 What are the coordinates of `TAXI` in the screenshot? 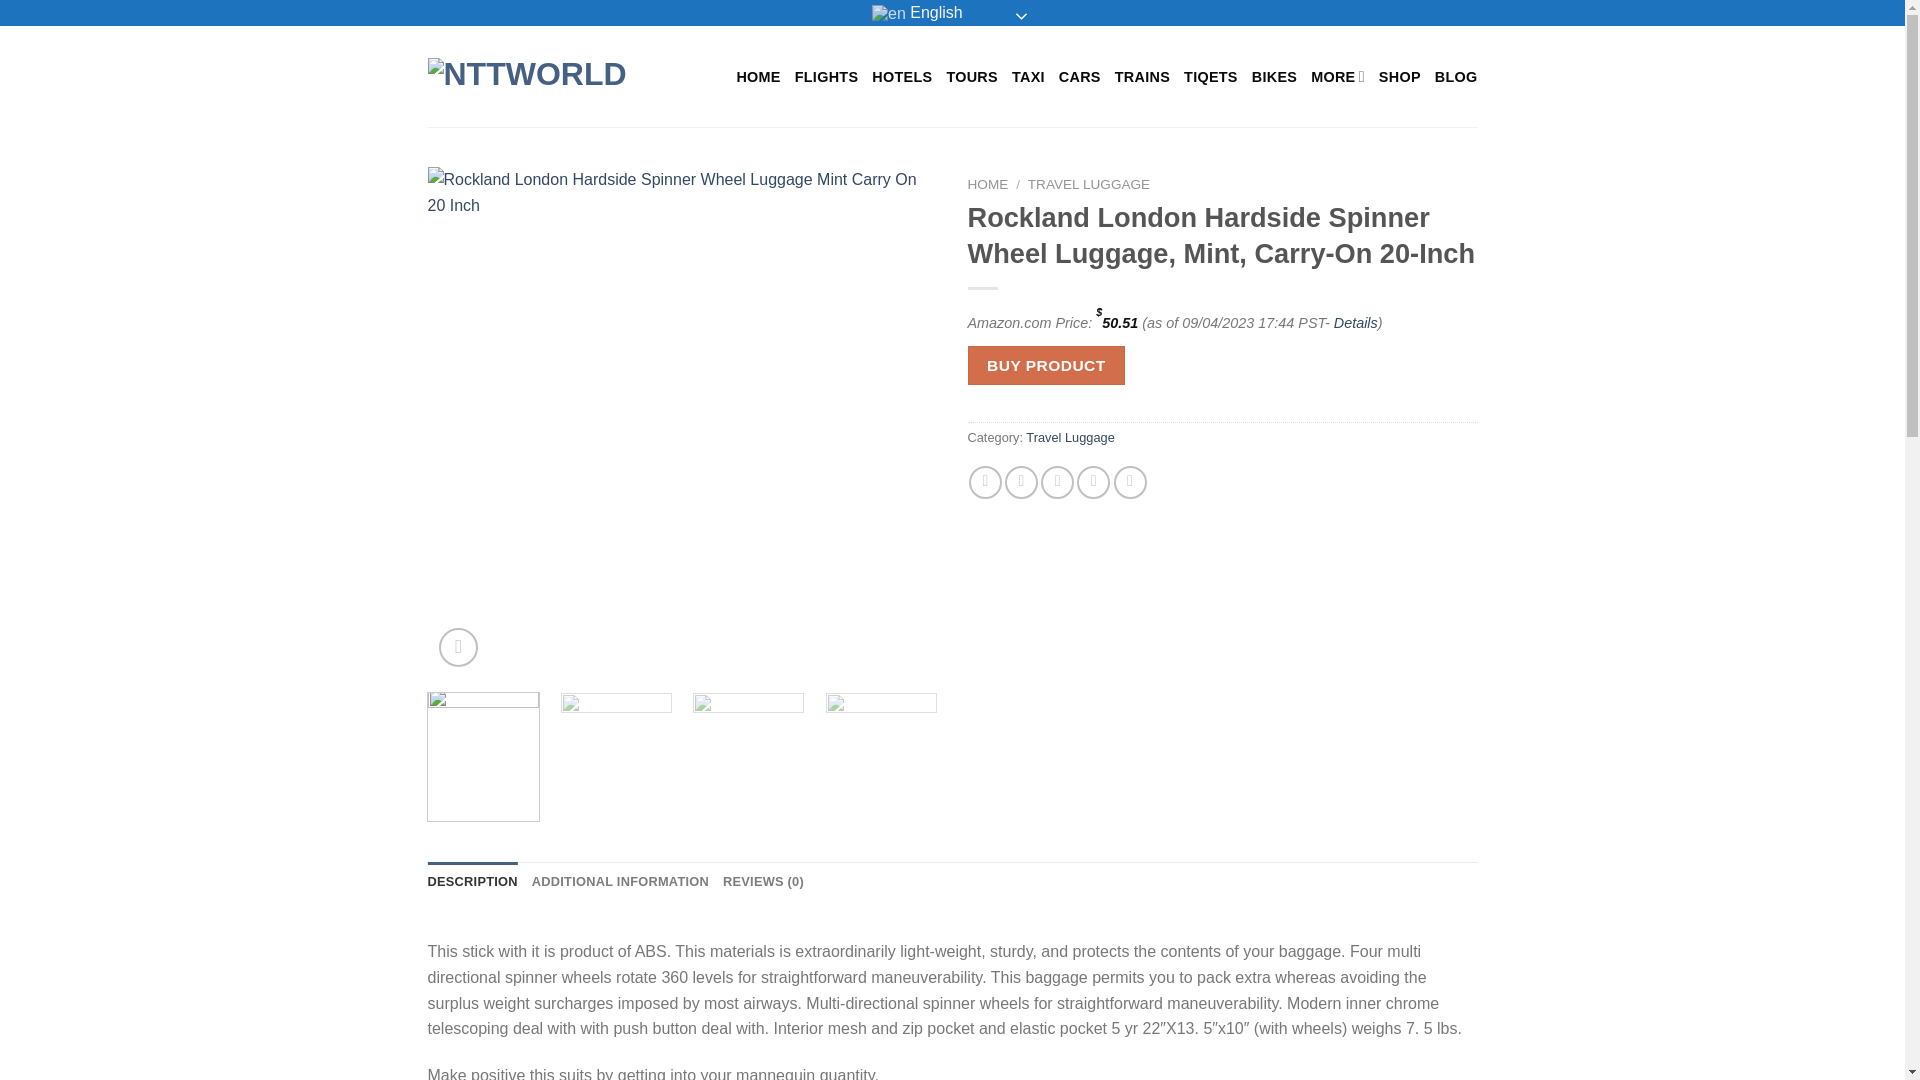 It's located at (1028, 77).